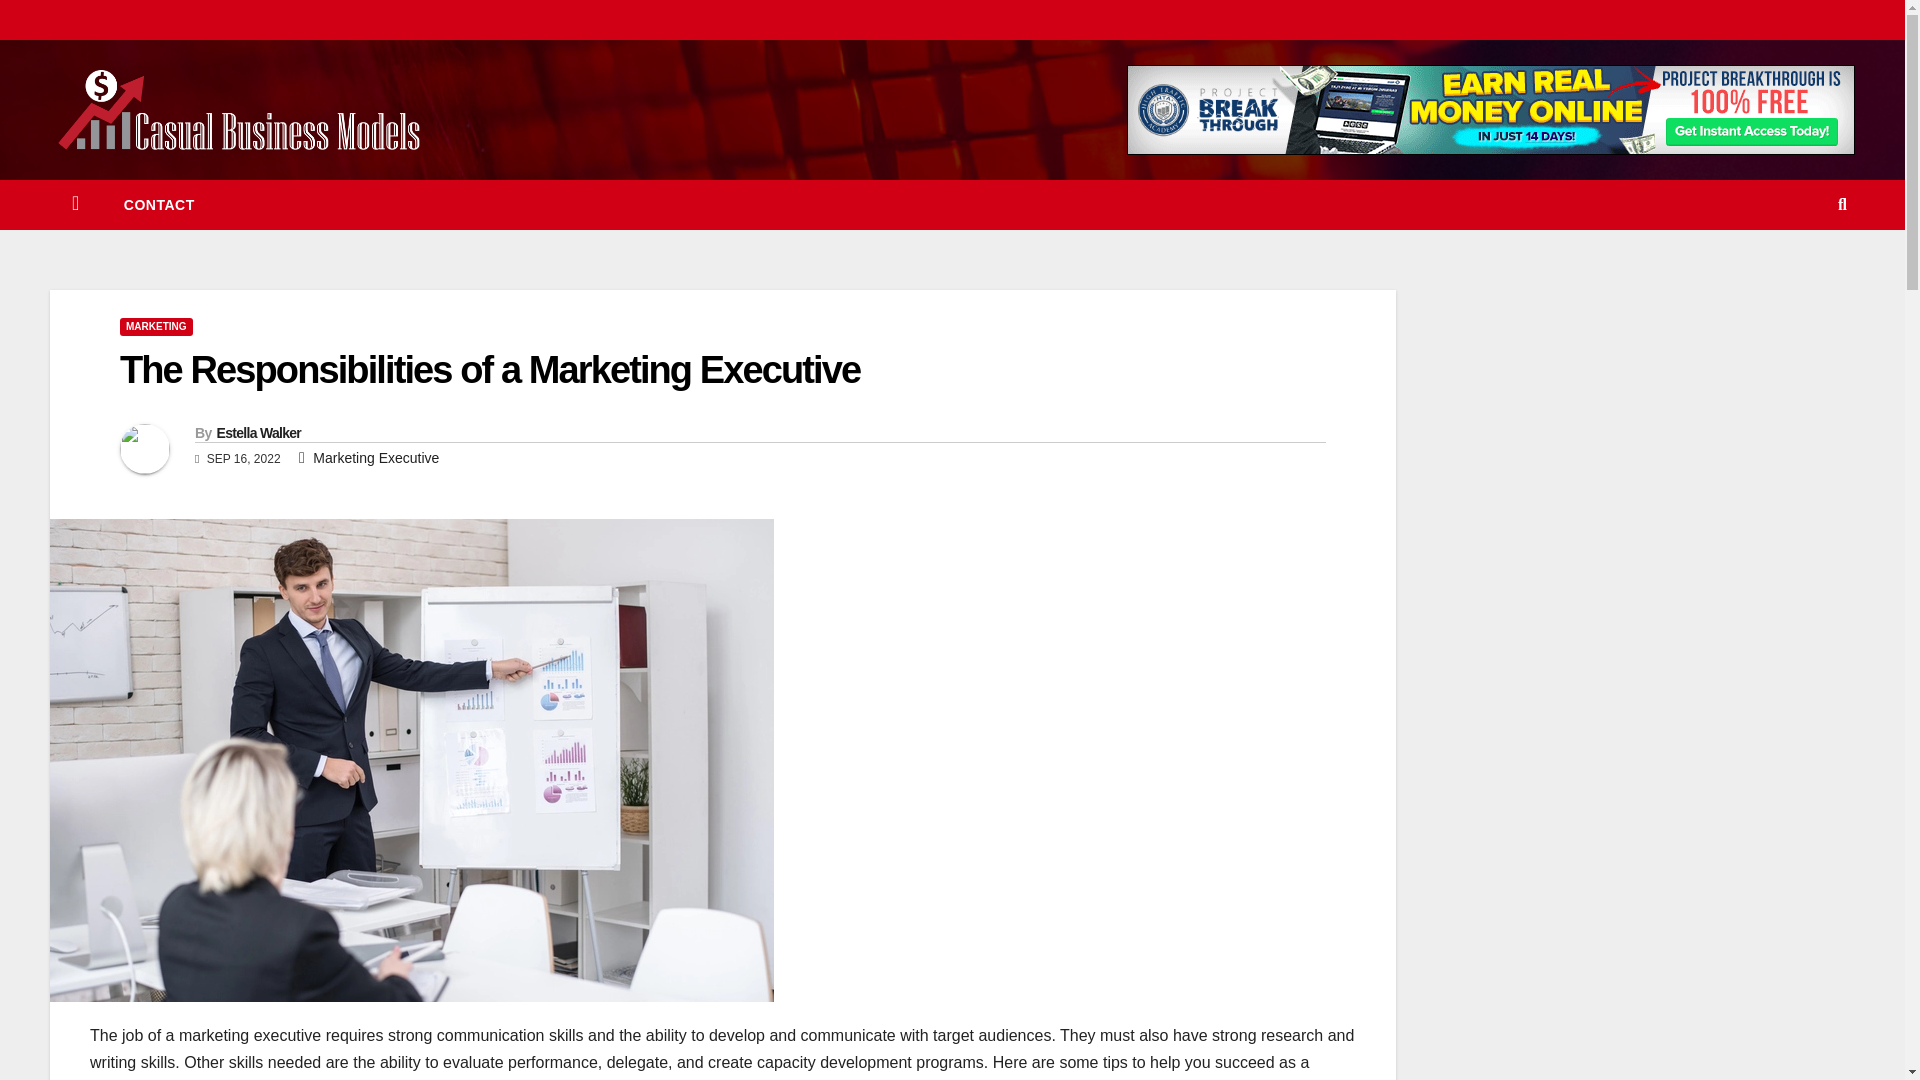 The height and width of the screenshot is (1080, 1920). Describe the element at coordinates (158, 205) in the screenshot. I see `CONTACT` at that location.